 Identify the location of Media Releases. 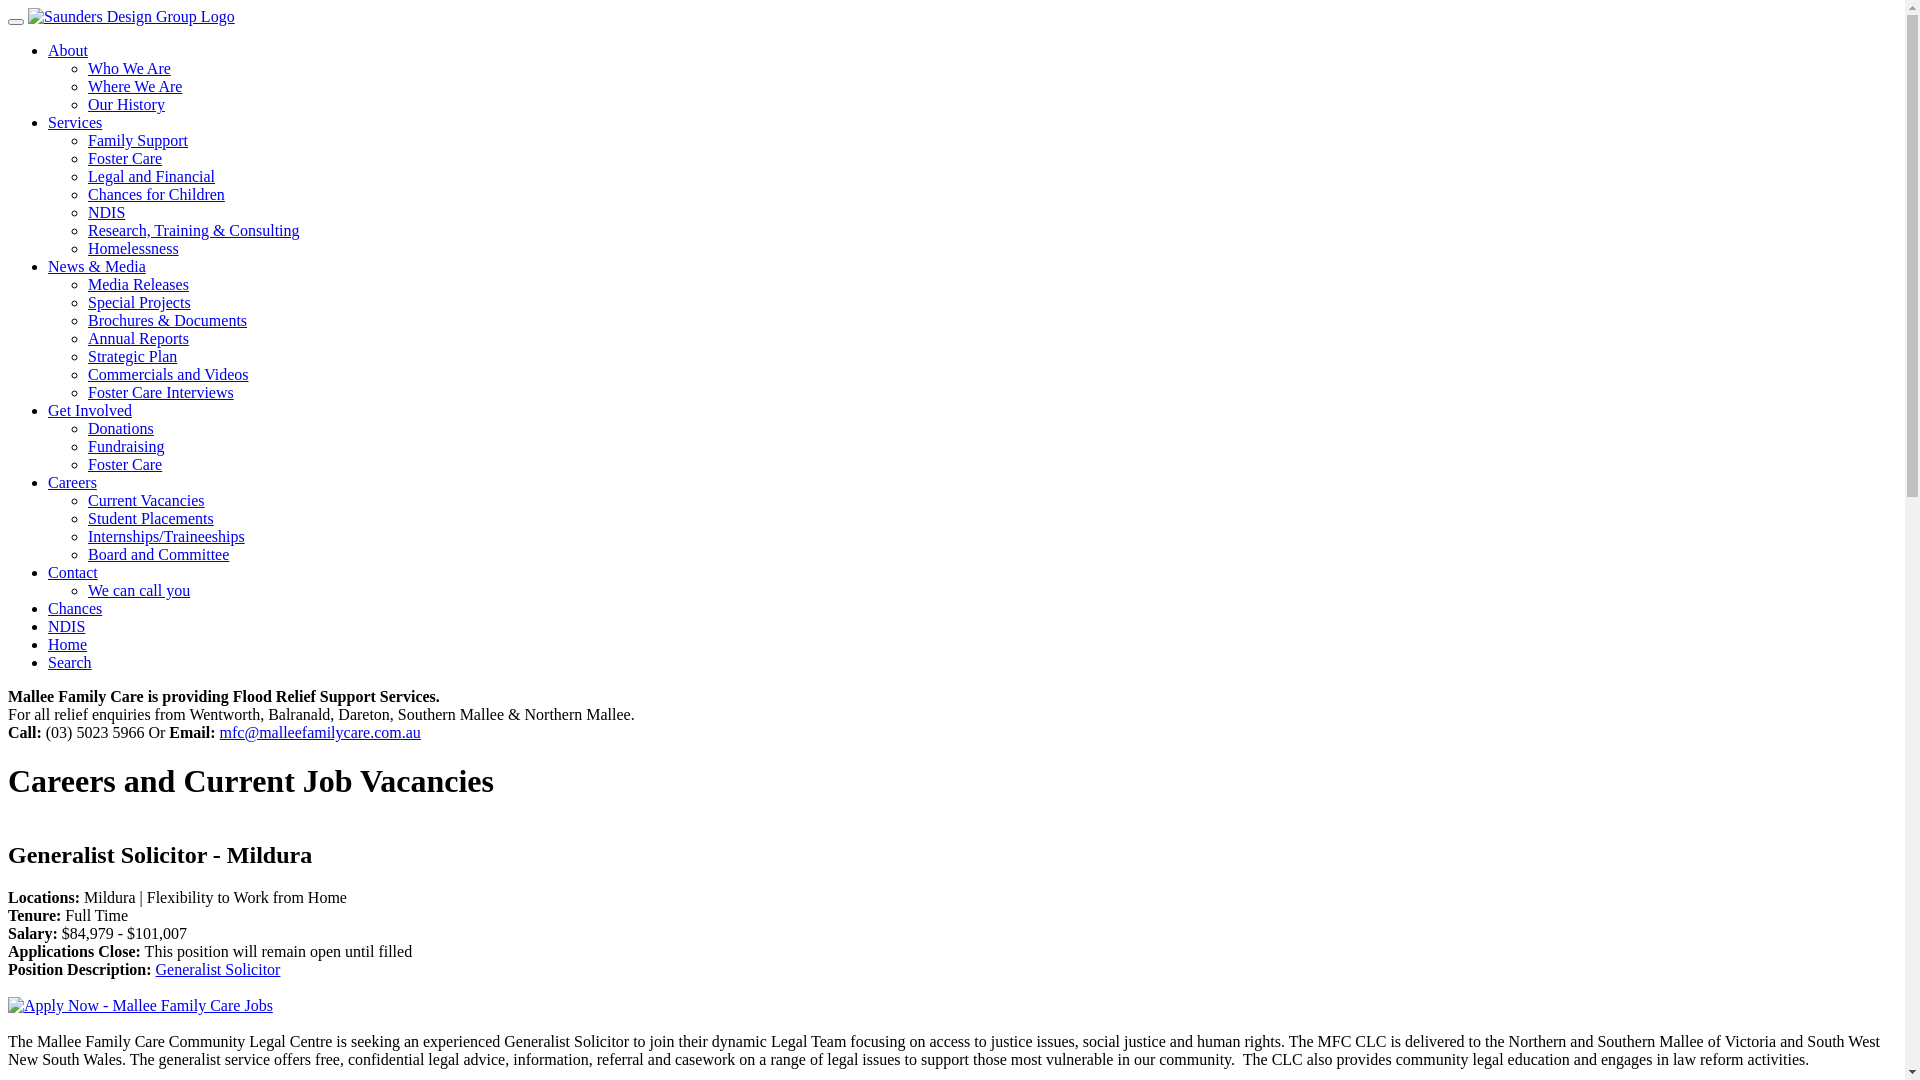
(138, 284).